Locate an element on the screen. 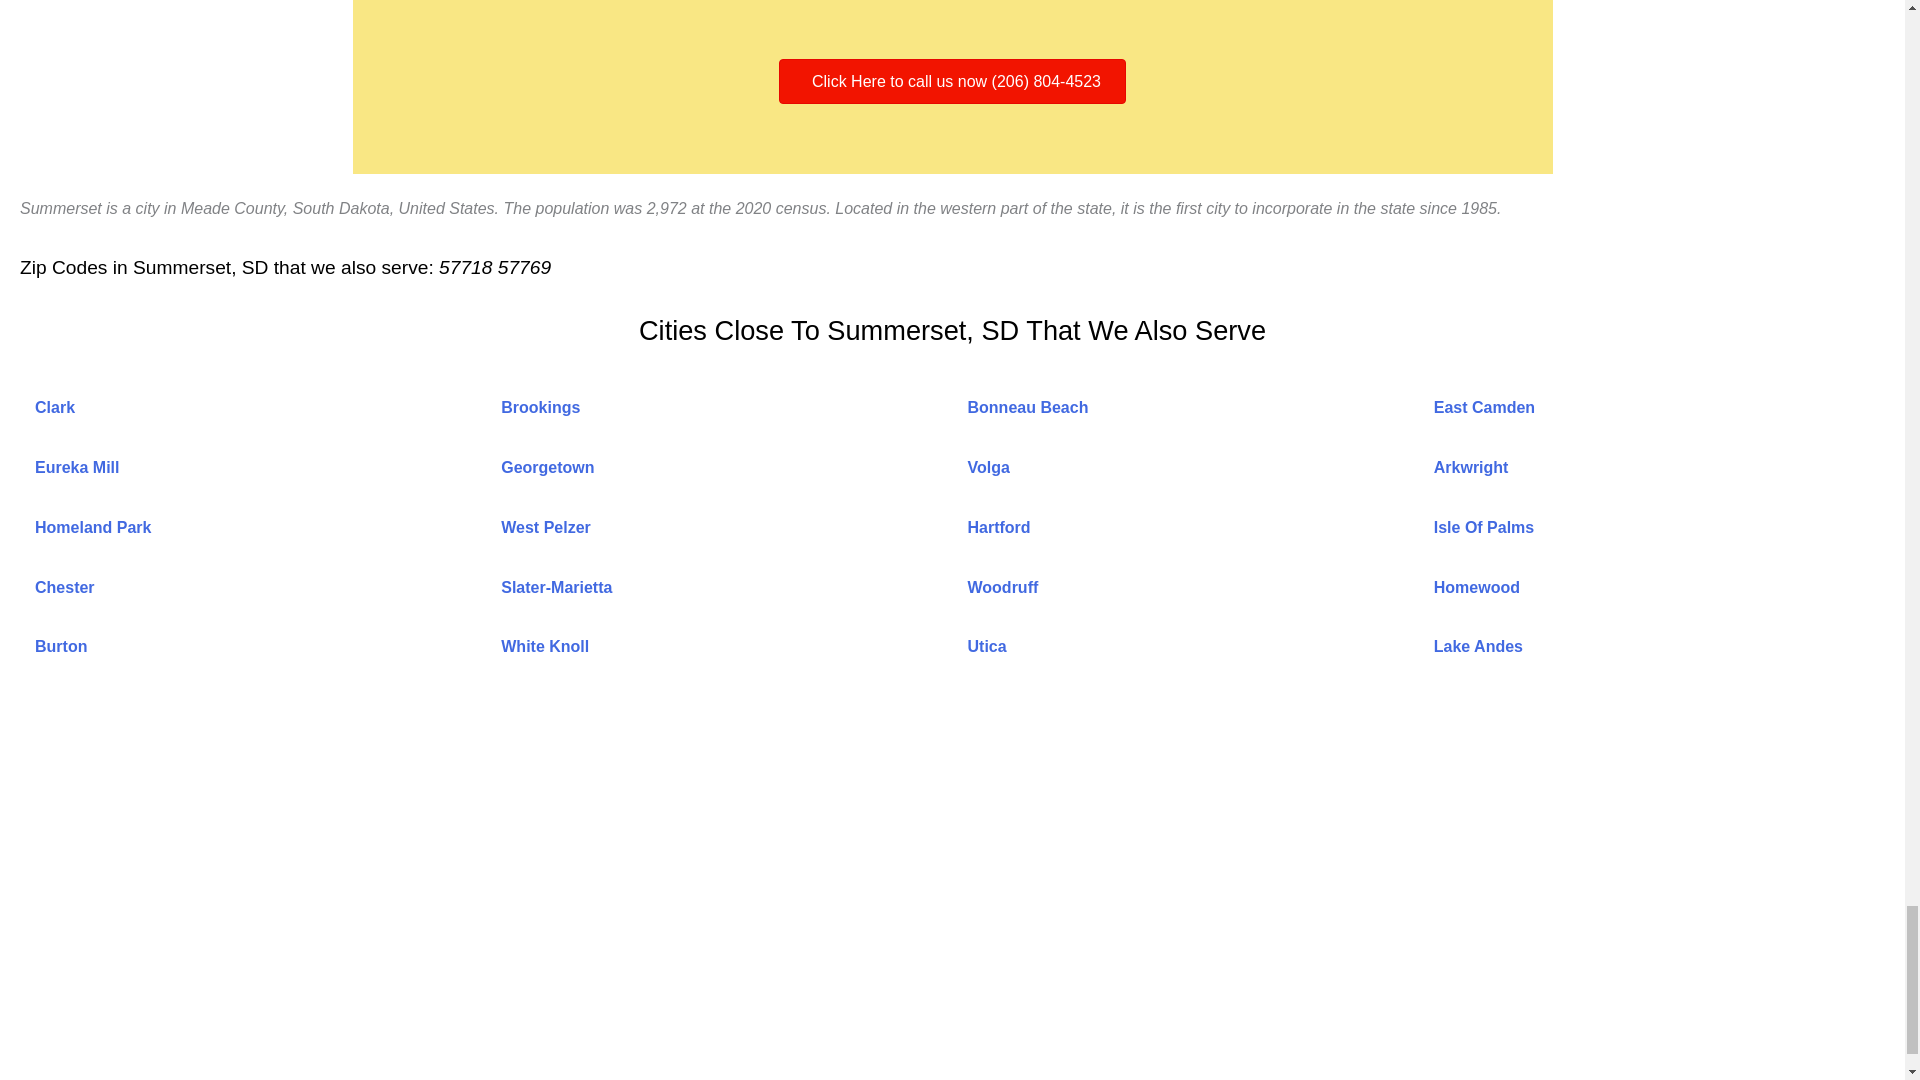  Clark is located at coordinates (54, 406).